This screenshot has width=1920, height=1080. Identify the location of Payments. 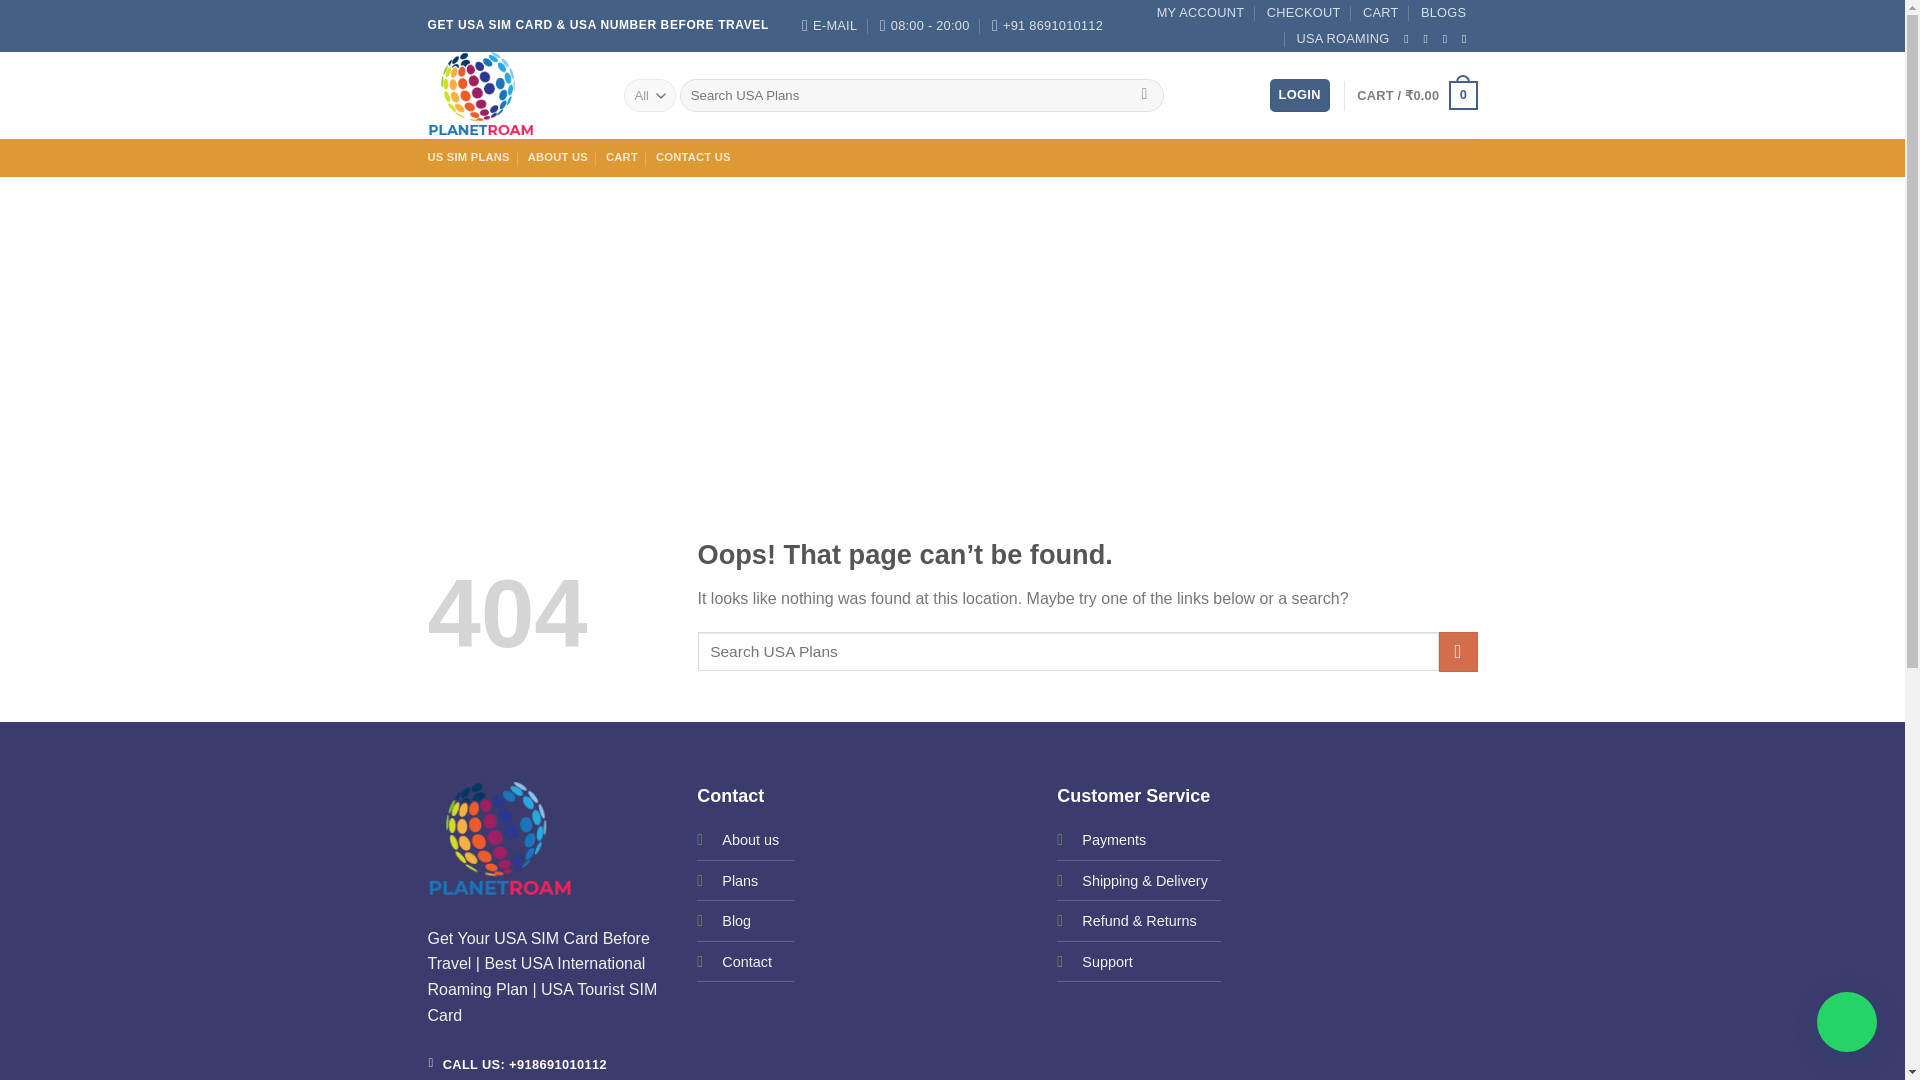
(1114, 839).